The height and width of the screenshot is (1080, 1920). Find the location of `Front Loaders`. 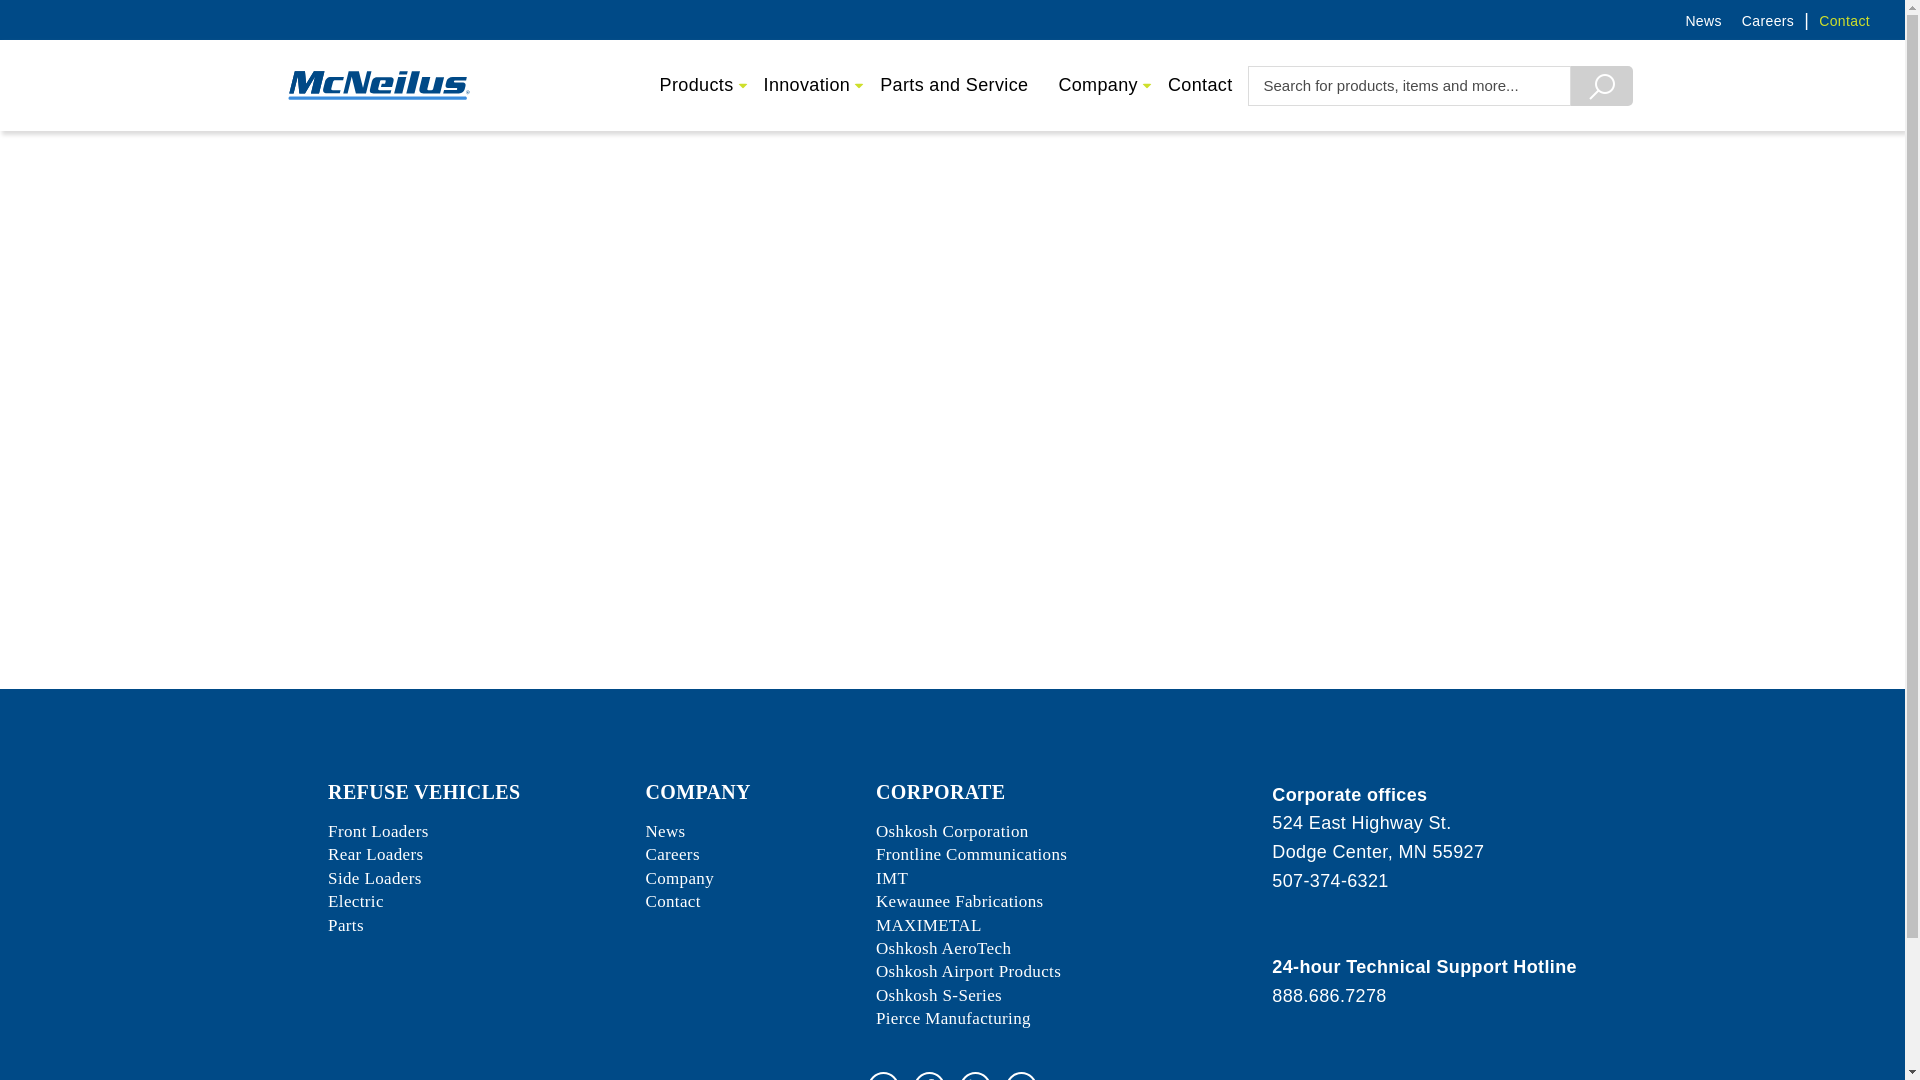

Front Loaders is located at coordinates (378, 831).